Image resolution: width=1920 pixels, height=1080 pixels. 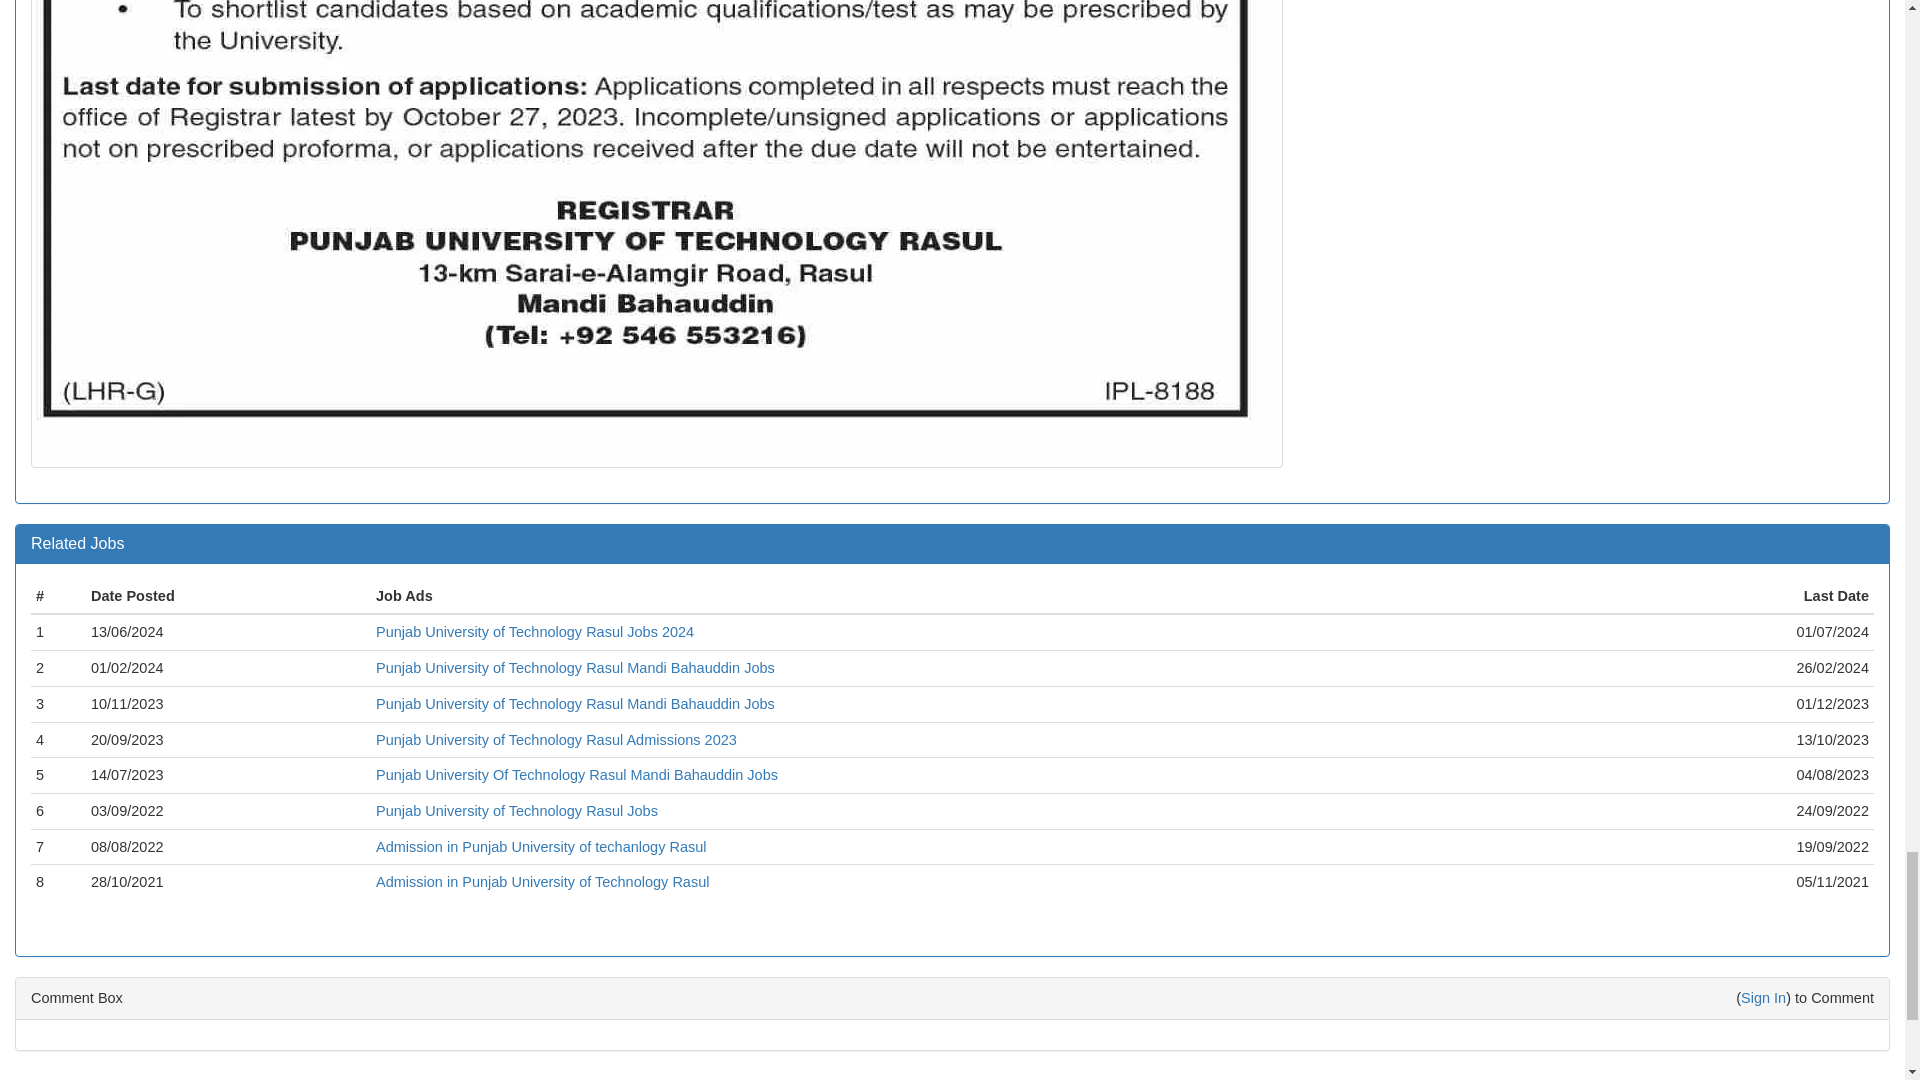 I want to click on Related Jobs, so click(x=77, y=542).